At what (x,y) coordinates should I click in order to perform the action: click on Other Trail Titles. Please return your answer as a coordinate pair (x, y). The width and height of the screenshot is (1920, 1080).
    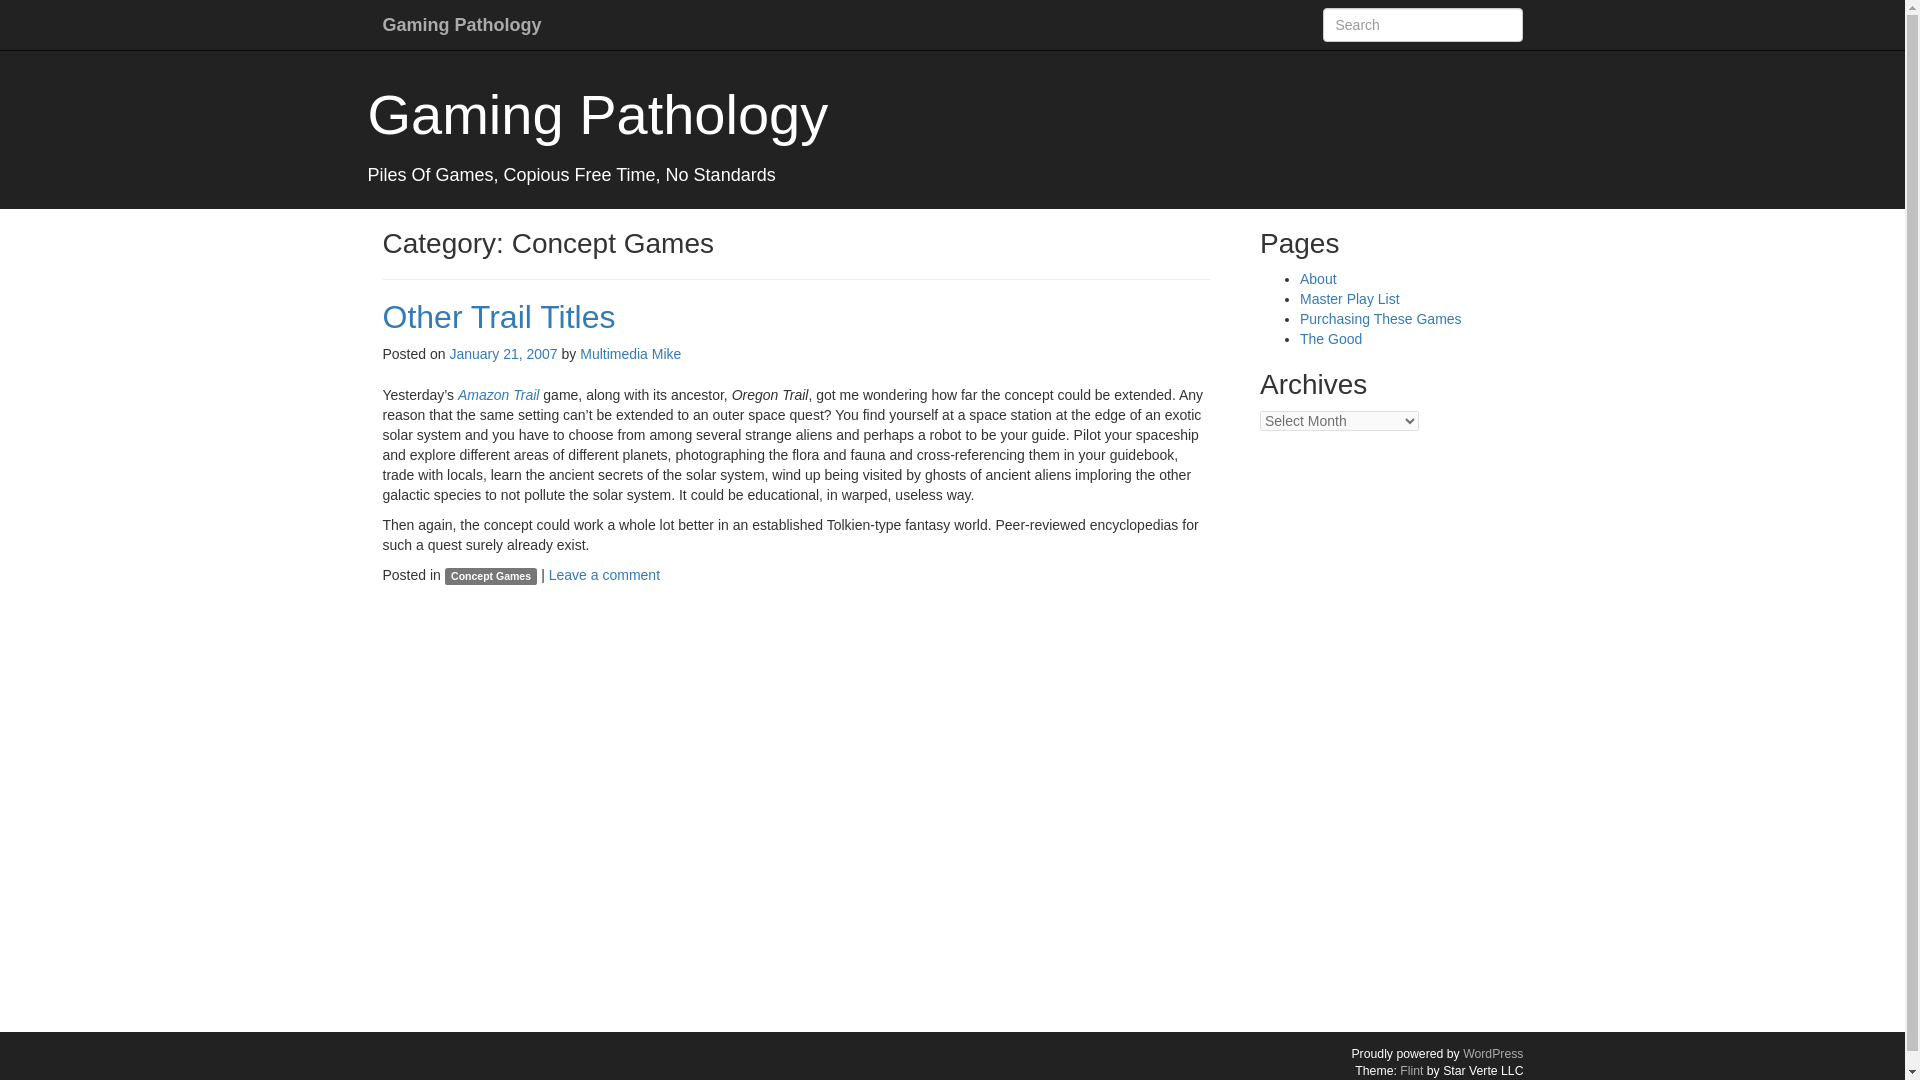
    Looking at the image, I should click on (498, 316).